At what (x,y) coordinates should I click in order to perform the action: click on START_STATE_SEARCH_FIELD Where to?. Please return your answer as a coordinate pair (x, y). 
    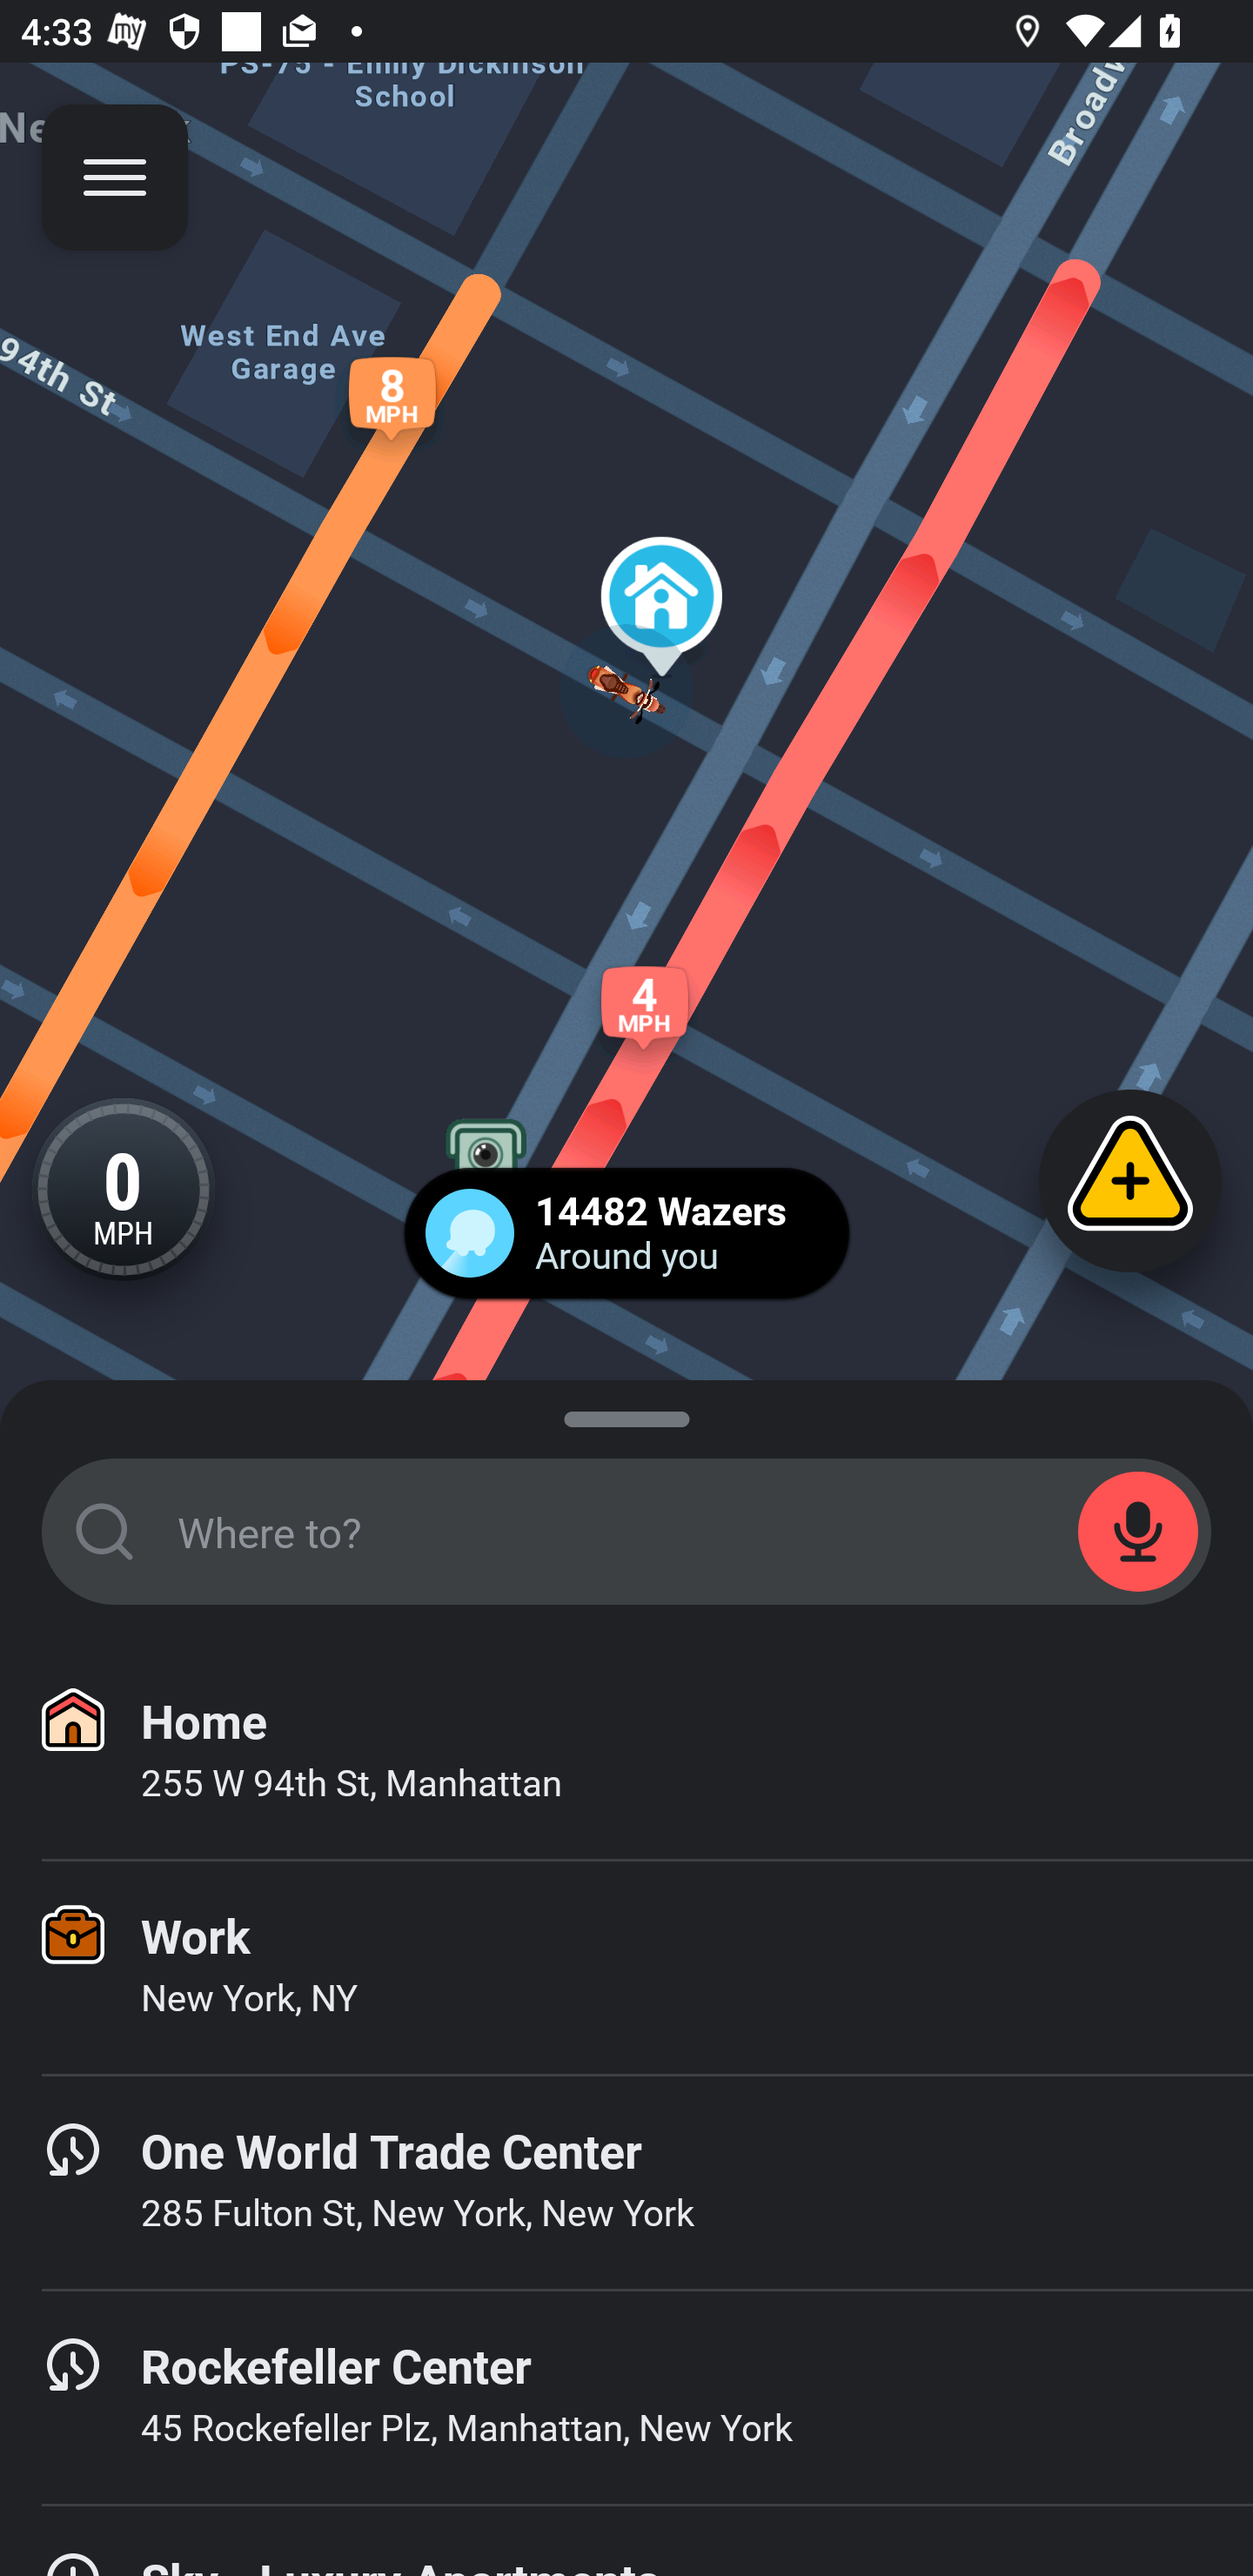
    Looking at the image, I should click on (626, 1532).